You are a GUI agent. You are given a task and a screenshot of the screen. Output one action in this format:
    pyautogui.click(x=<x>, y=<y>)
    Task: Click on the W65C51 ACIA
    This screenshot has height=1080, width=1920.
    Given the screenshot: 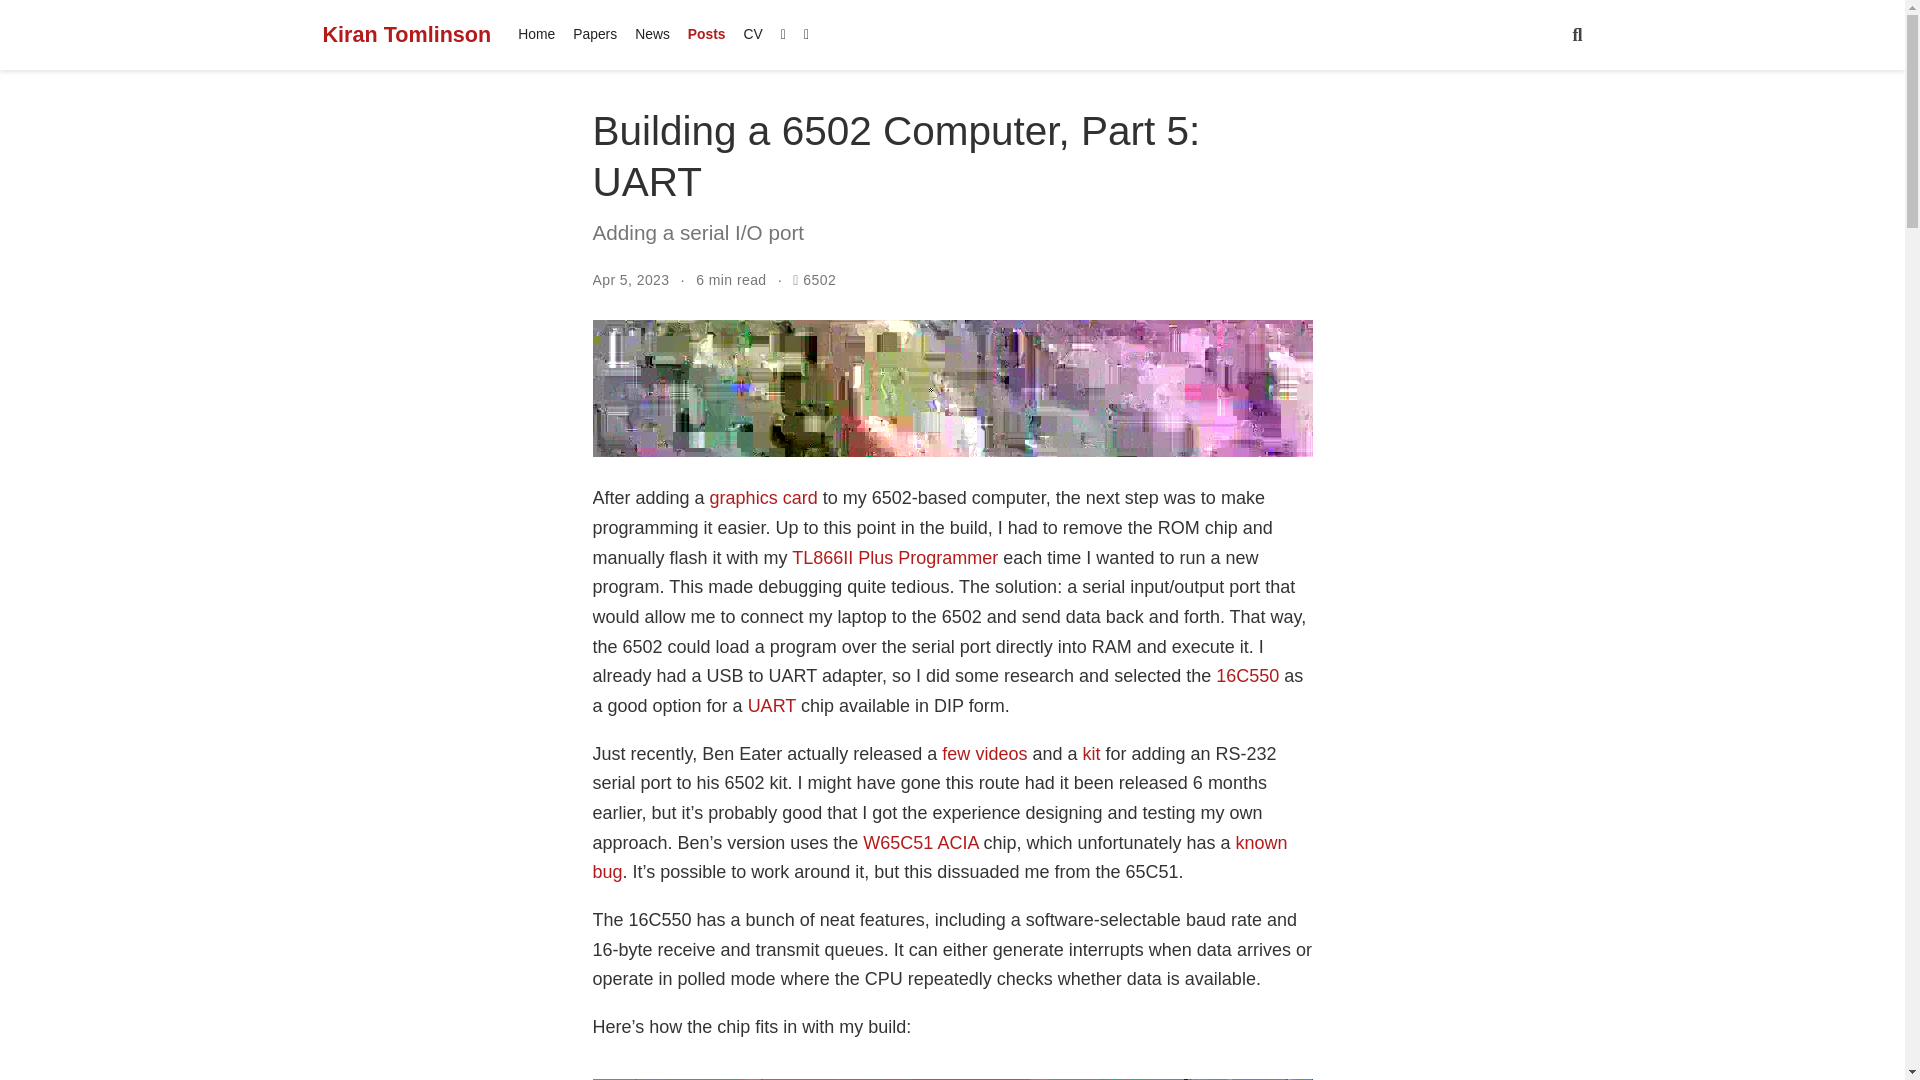 What is the action you would take?
    pyautogui.click(x=920, y=842)
    